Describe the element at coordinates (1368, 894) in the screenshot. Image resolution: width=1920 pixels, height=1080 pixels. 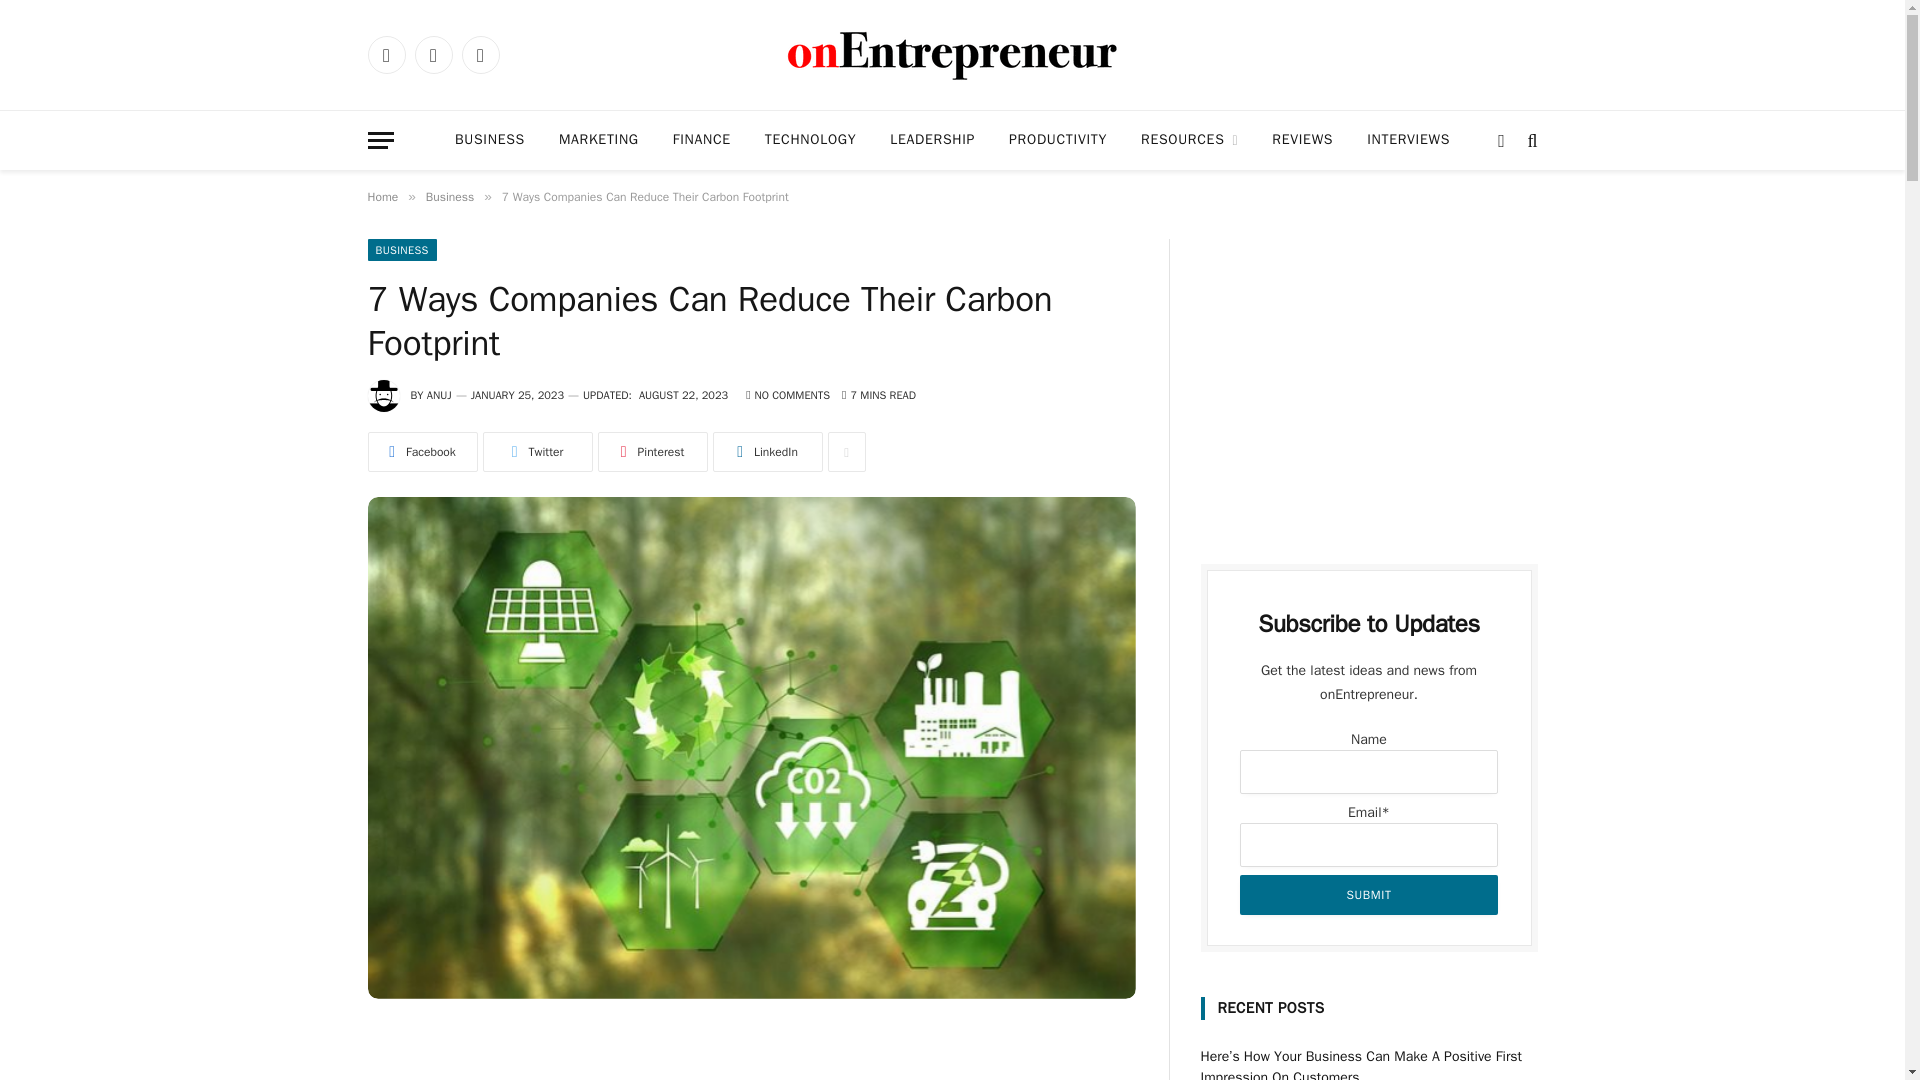
I see `Submit` at that location.